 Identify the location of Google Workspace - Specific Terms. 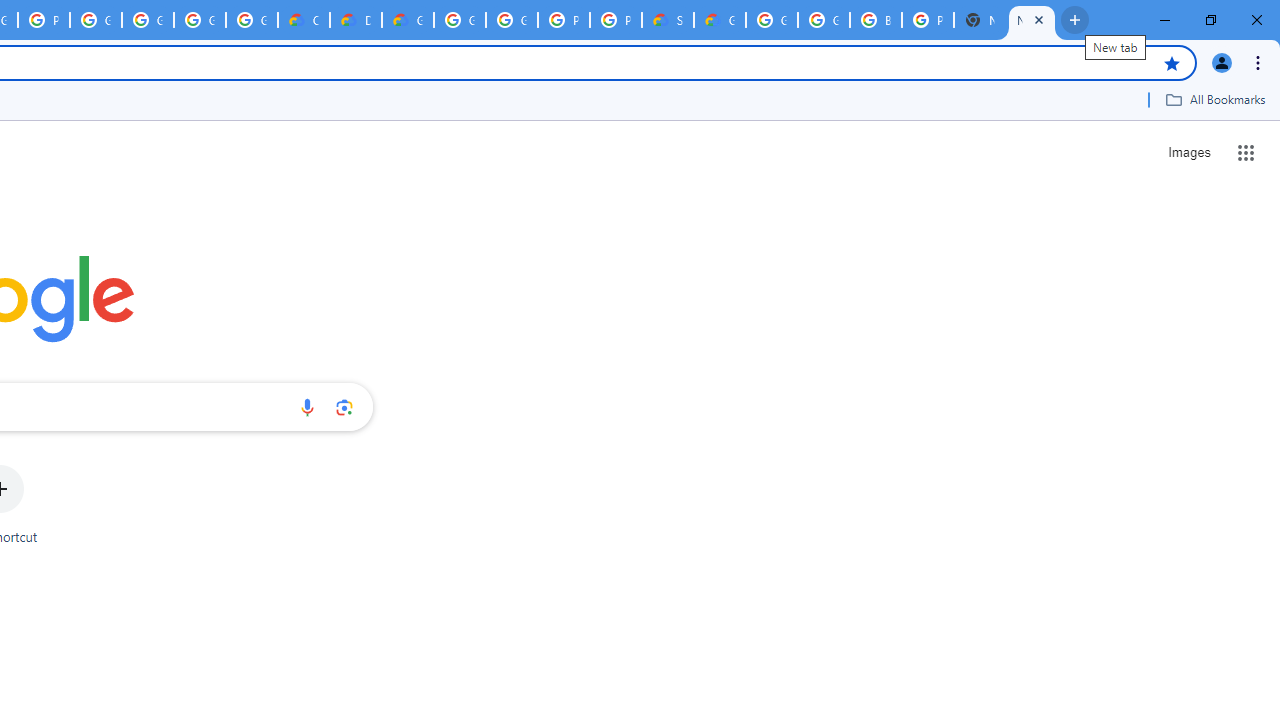
(252, 20).